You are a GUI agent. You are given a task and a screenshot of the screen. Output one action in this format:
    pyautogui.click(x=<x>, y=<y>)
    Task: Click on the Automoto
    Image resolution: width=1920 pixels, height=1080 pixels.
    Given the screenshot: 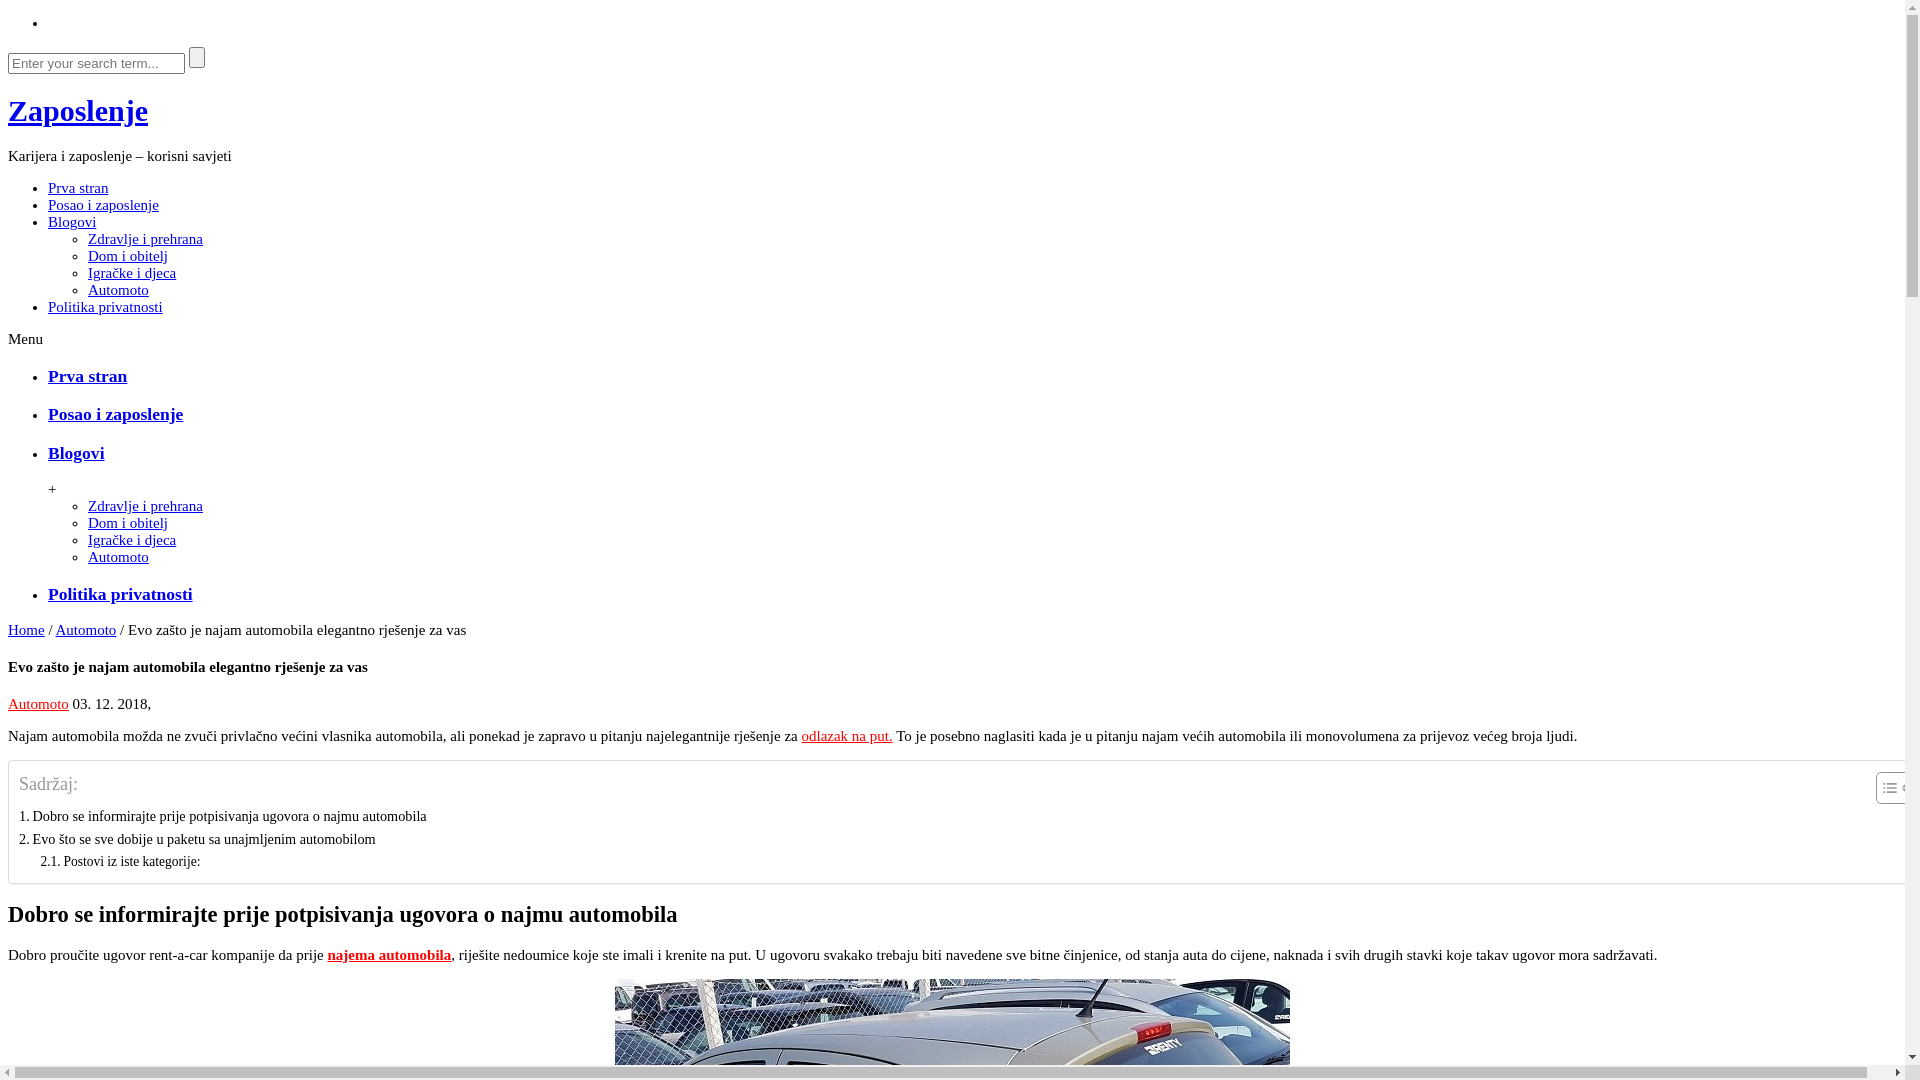 What is the action you would take?
    pyautogui.click(x=118, y=290)
    